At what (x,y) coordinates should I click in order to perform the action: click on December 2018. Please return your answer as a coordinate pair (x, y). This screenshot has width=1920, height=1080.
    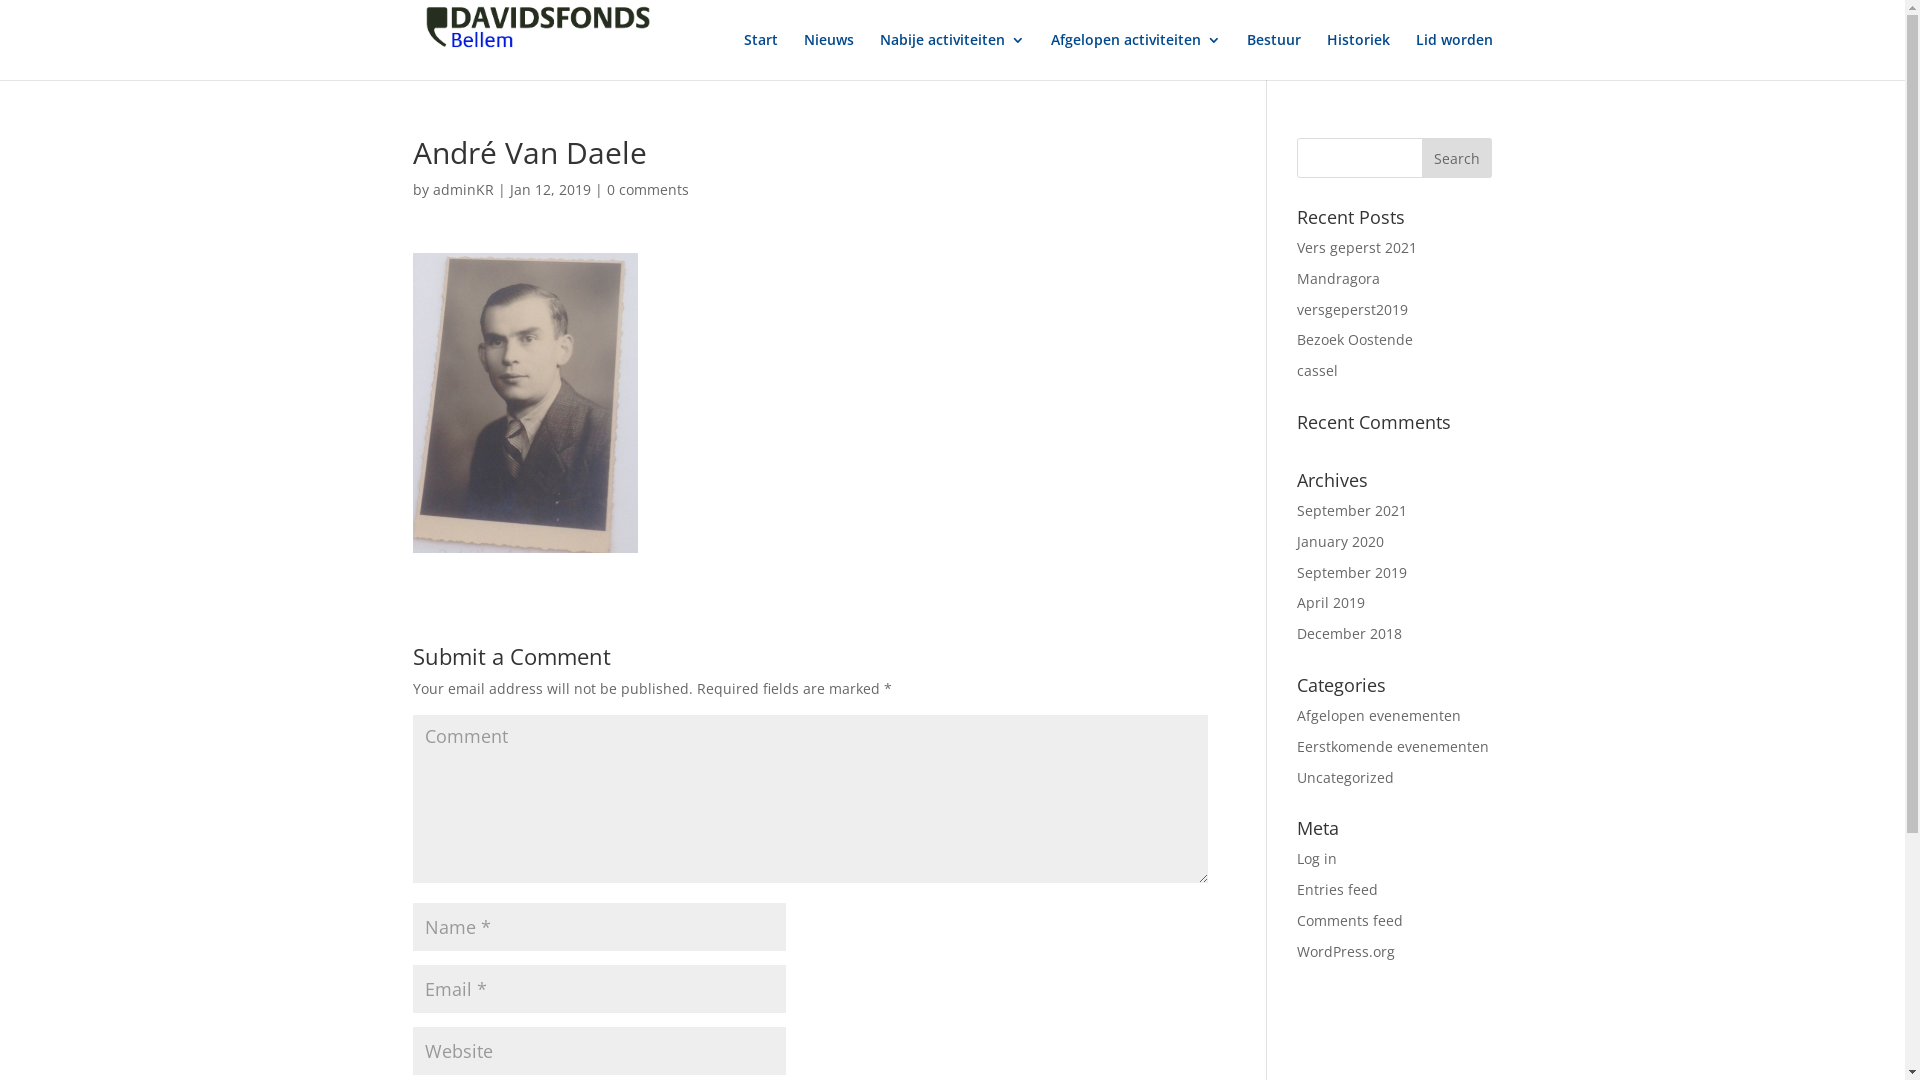
    Looking at the image, I should click on (1350, 633).